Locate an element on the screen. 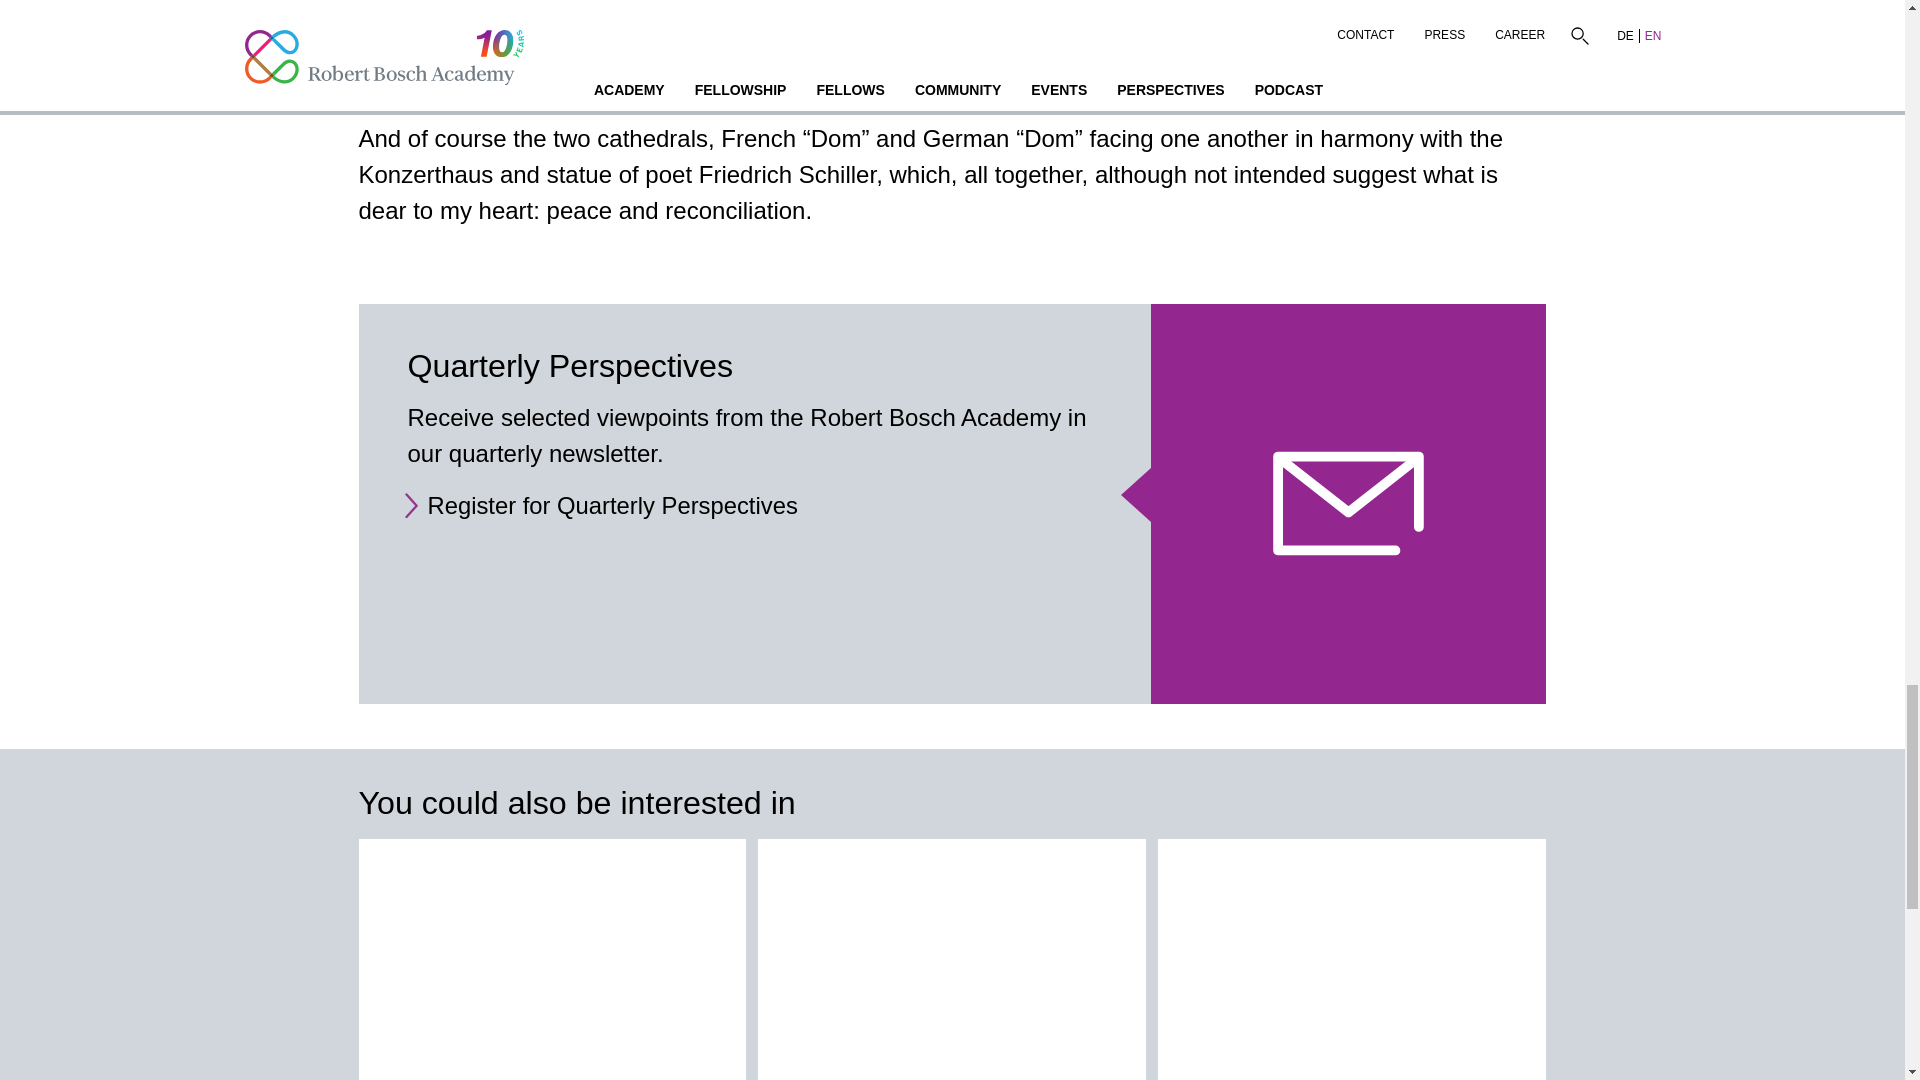 The width and height of the screenshot is (1920, 1080). News is located at coordinates (552, 960).